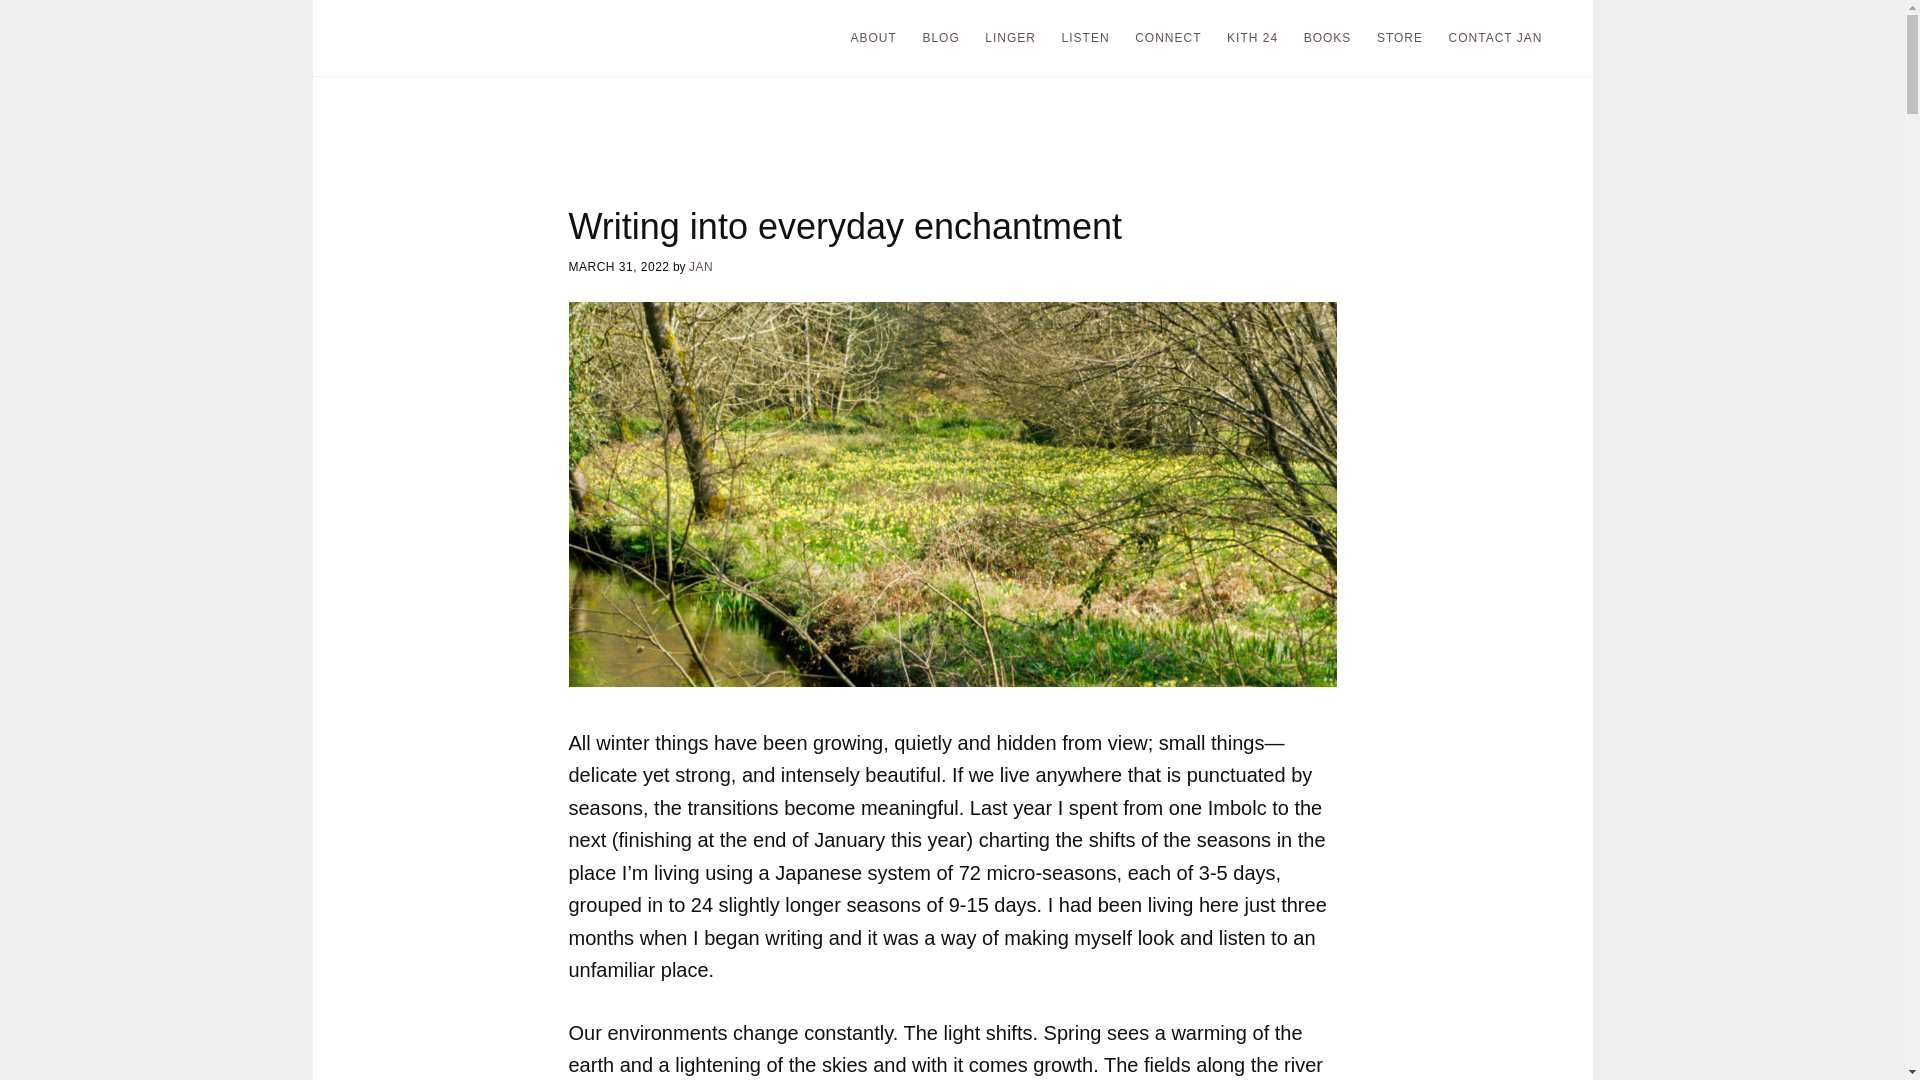 Image resolution: width=1920 pixels, height=1080 pixels. What do you see at coordinates (1496, 38) in the screenshot?
I see `CONTACT JAN` at bounding box center [1496, 38].